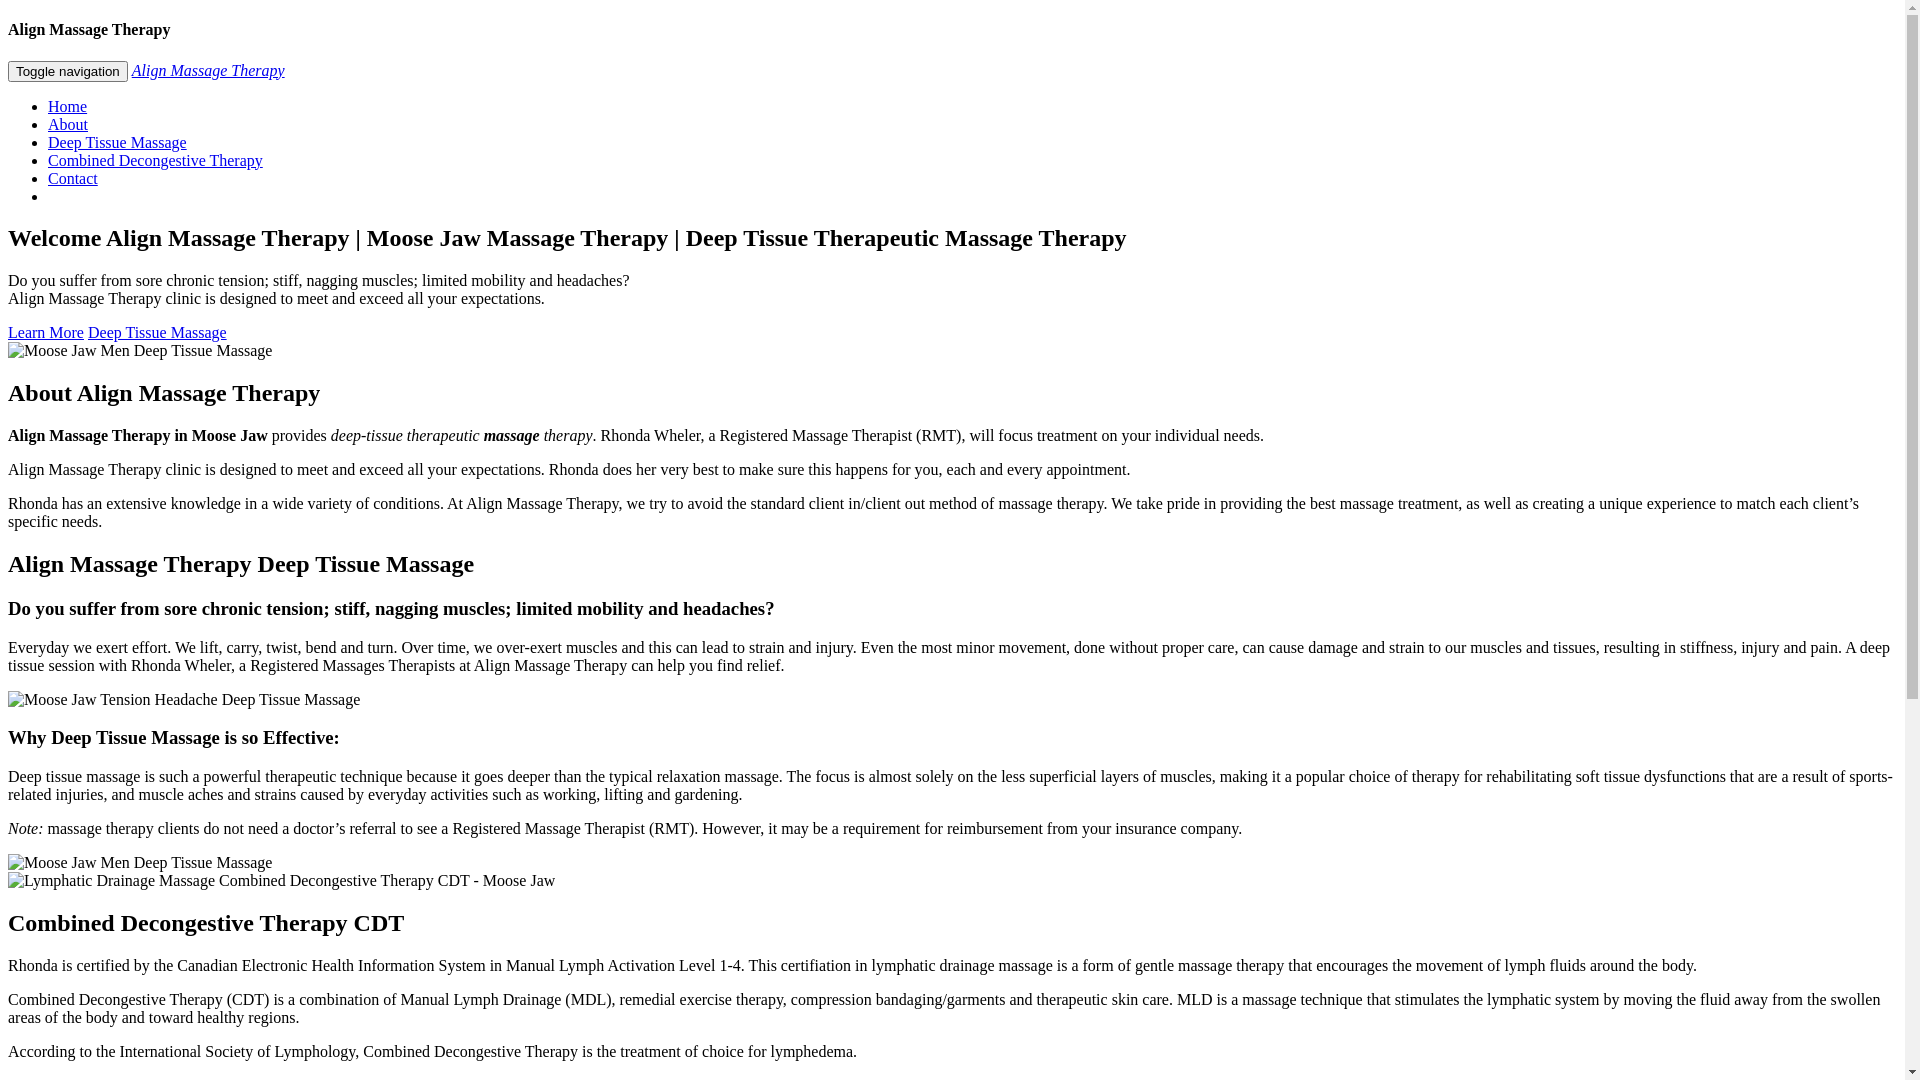 This screenshot has width=1920, height=1080. I want to click on Learn More, so click(46, 332).